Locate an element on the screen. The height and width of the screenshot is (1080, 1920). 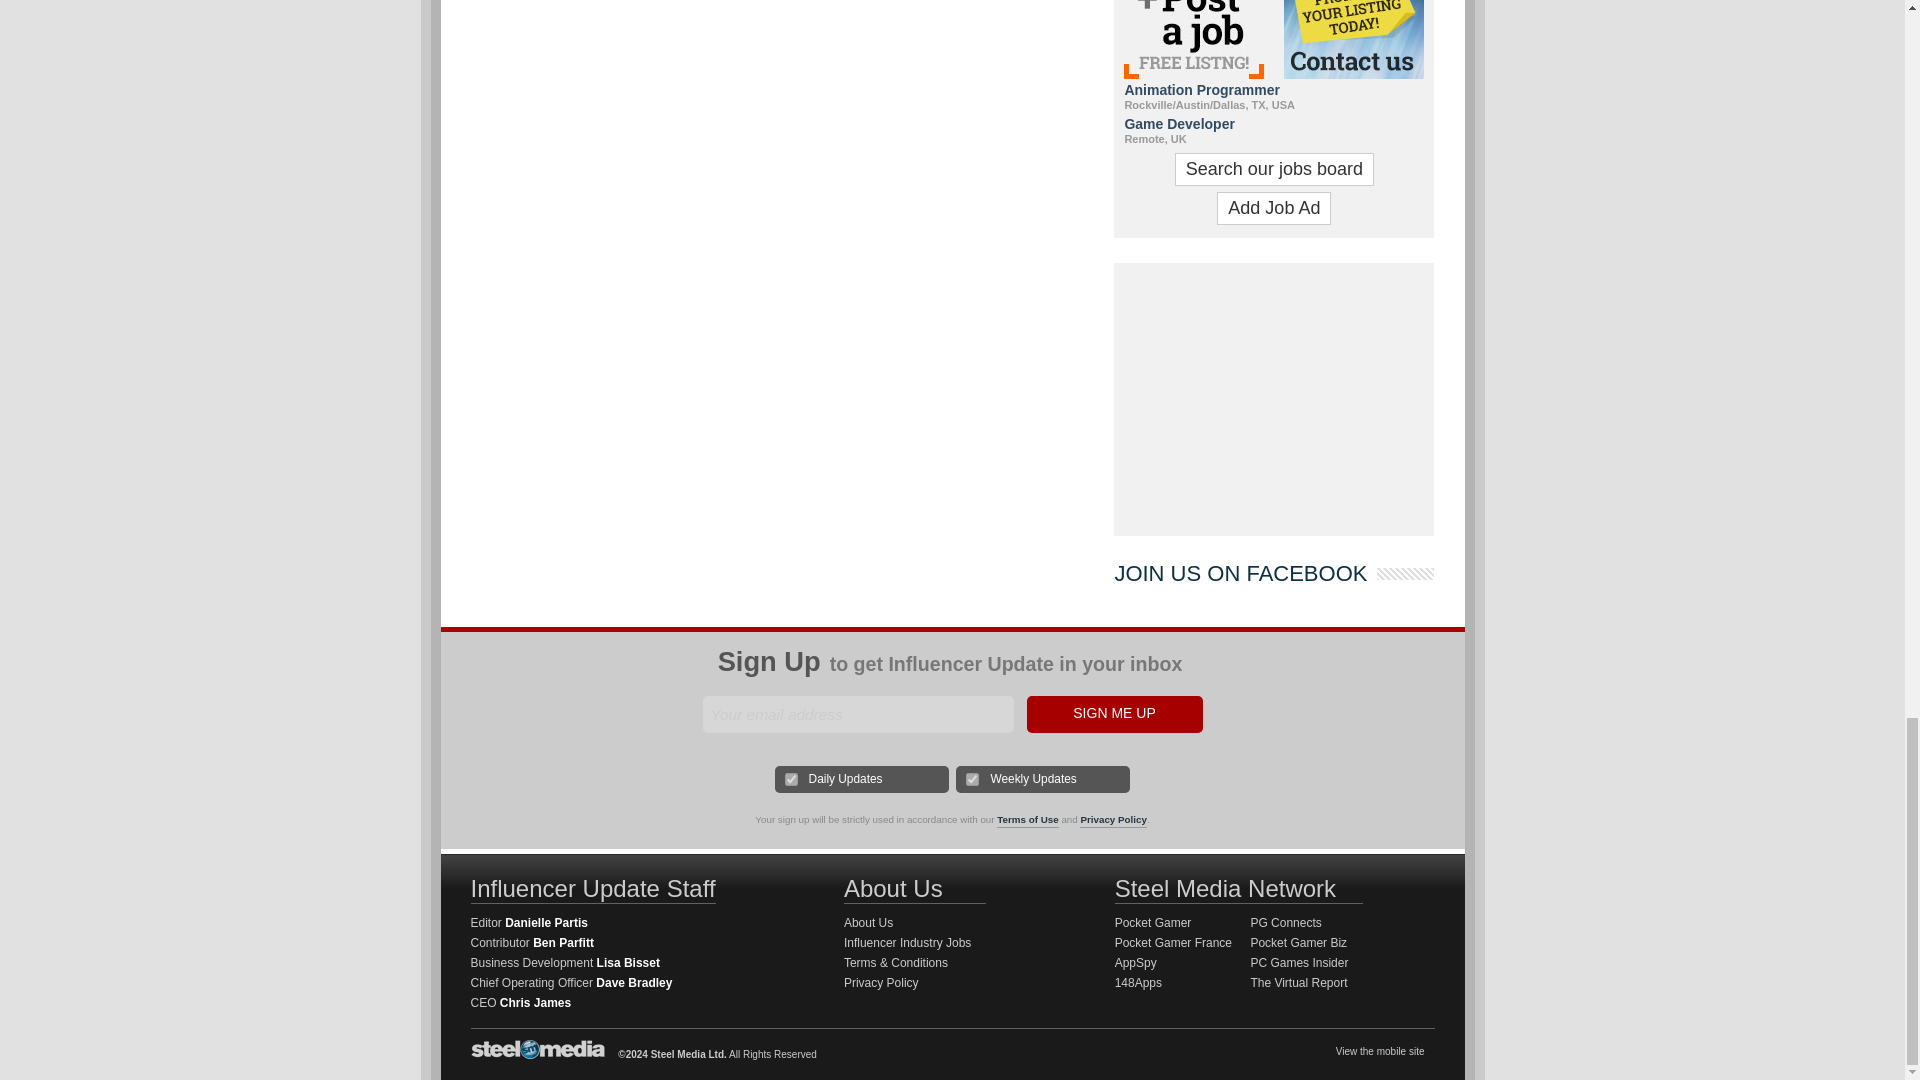
2 is located at coordinates (972, 780).